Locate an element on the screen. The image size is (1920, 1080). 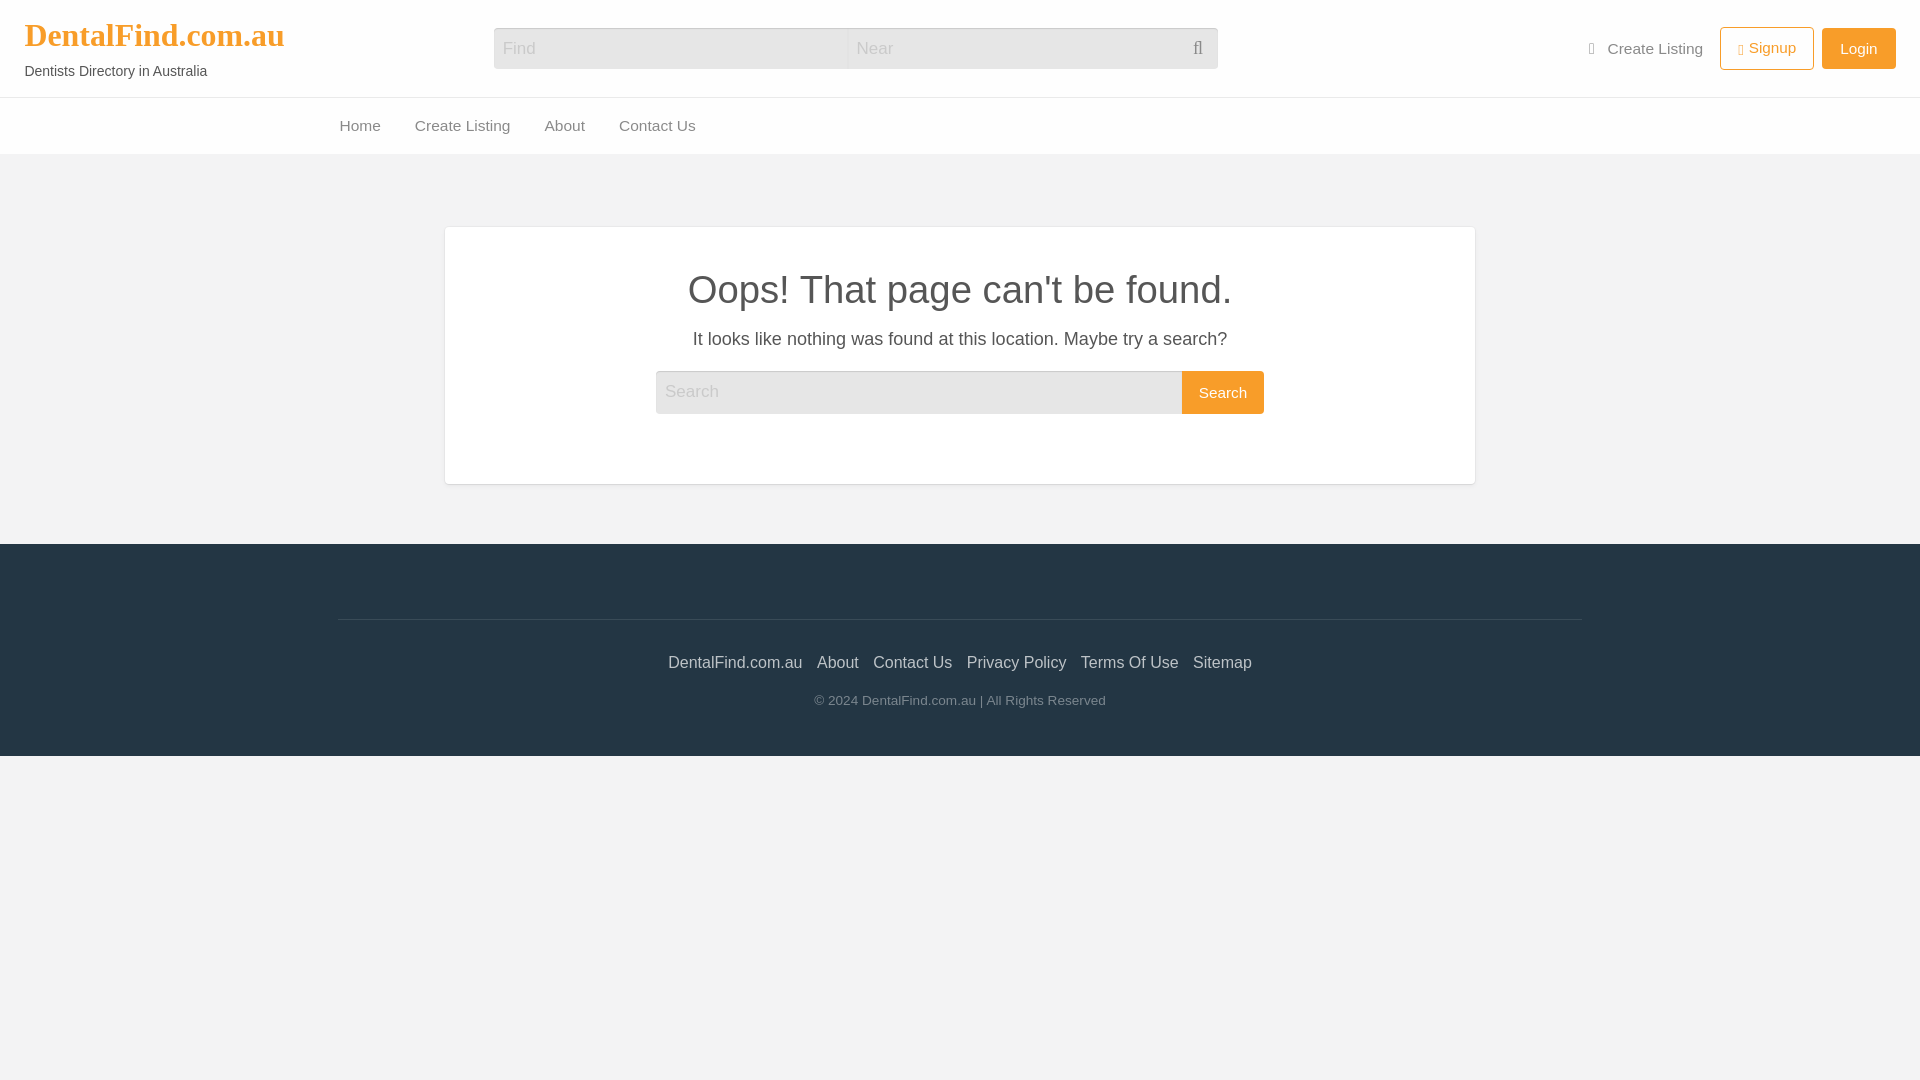
Terms Of Use is located at coordinates (1129, 662).